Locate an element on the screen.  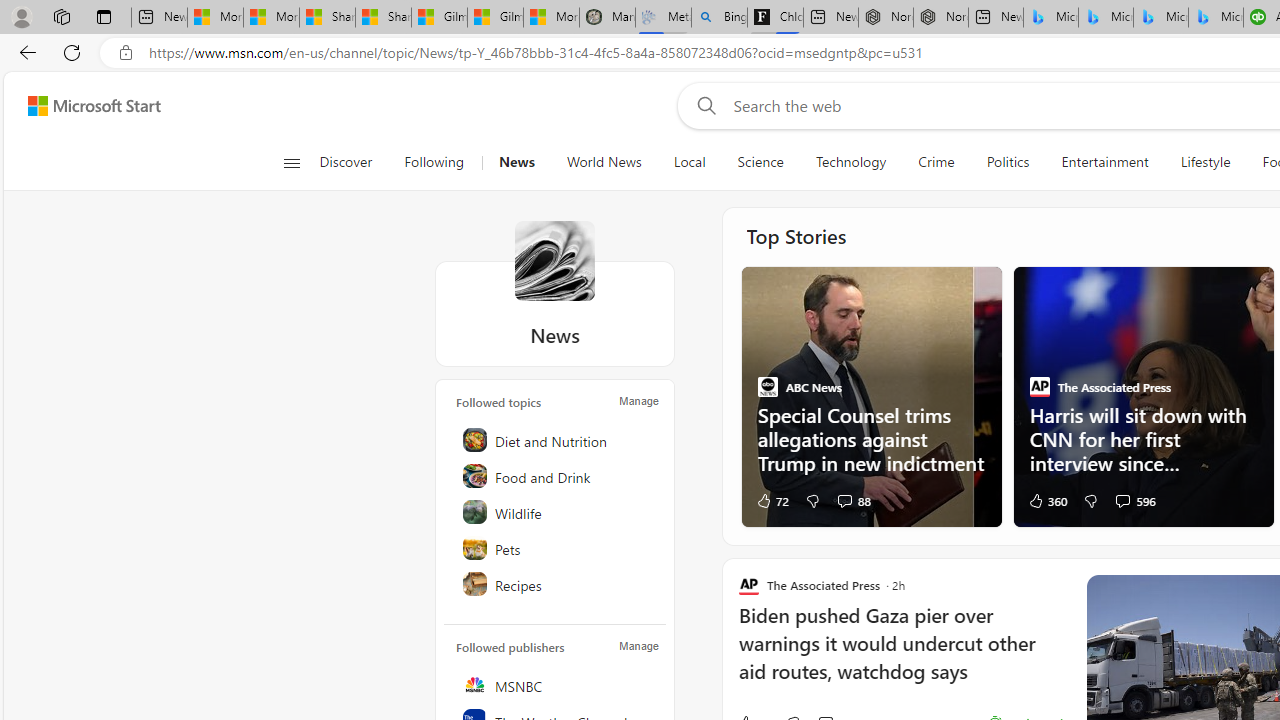
Local is located at coordinates (690, 162).